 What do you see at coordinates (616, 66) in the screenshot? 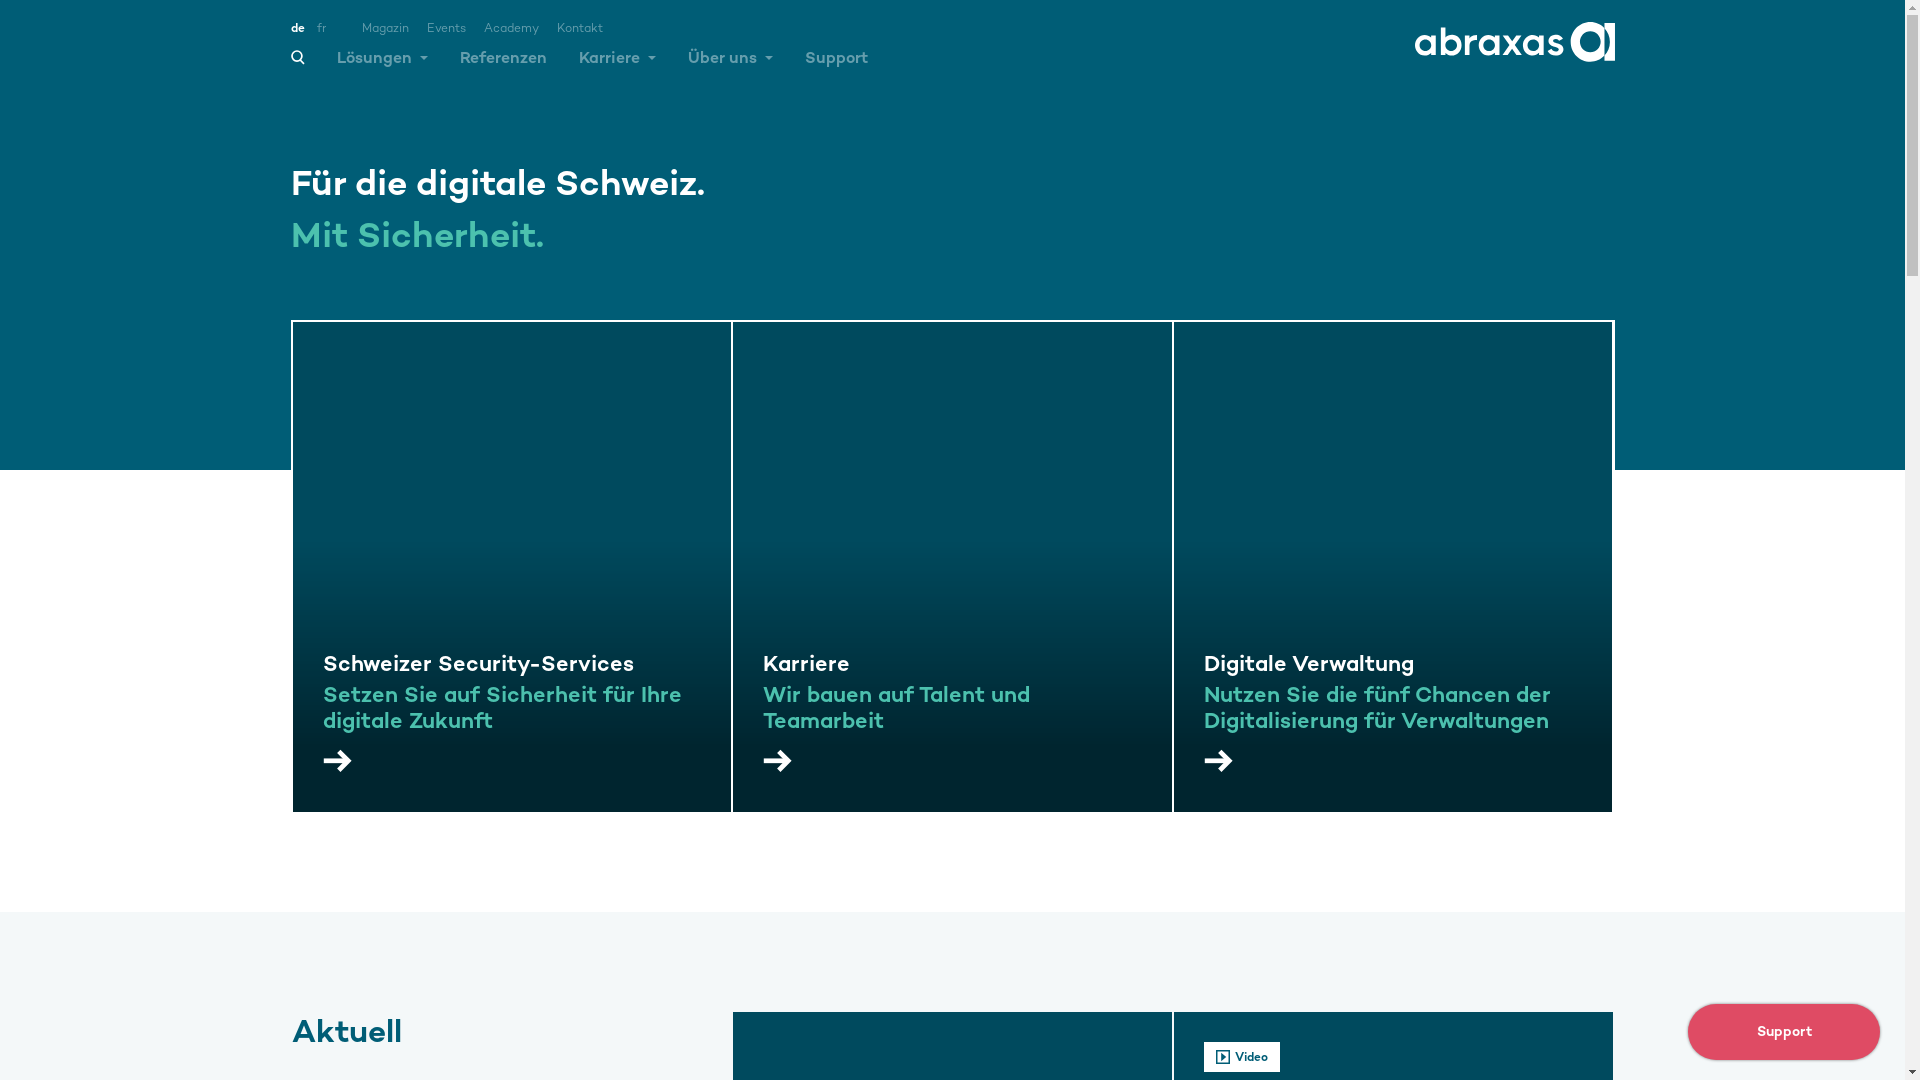
I see `Karriere` at bounding box center [616, 66].